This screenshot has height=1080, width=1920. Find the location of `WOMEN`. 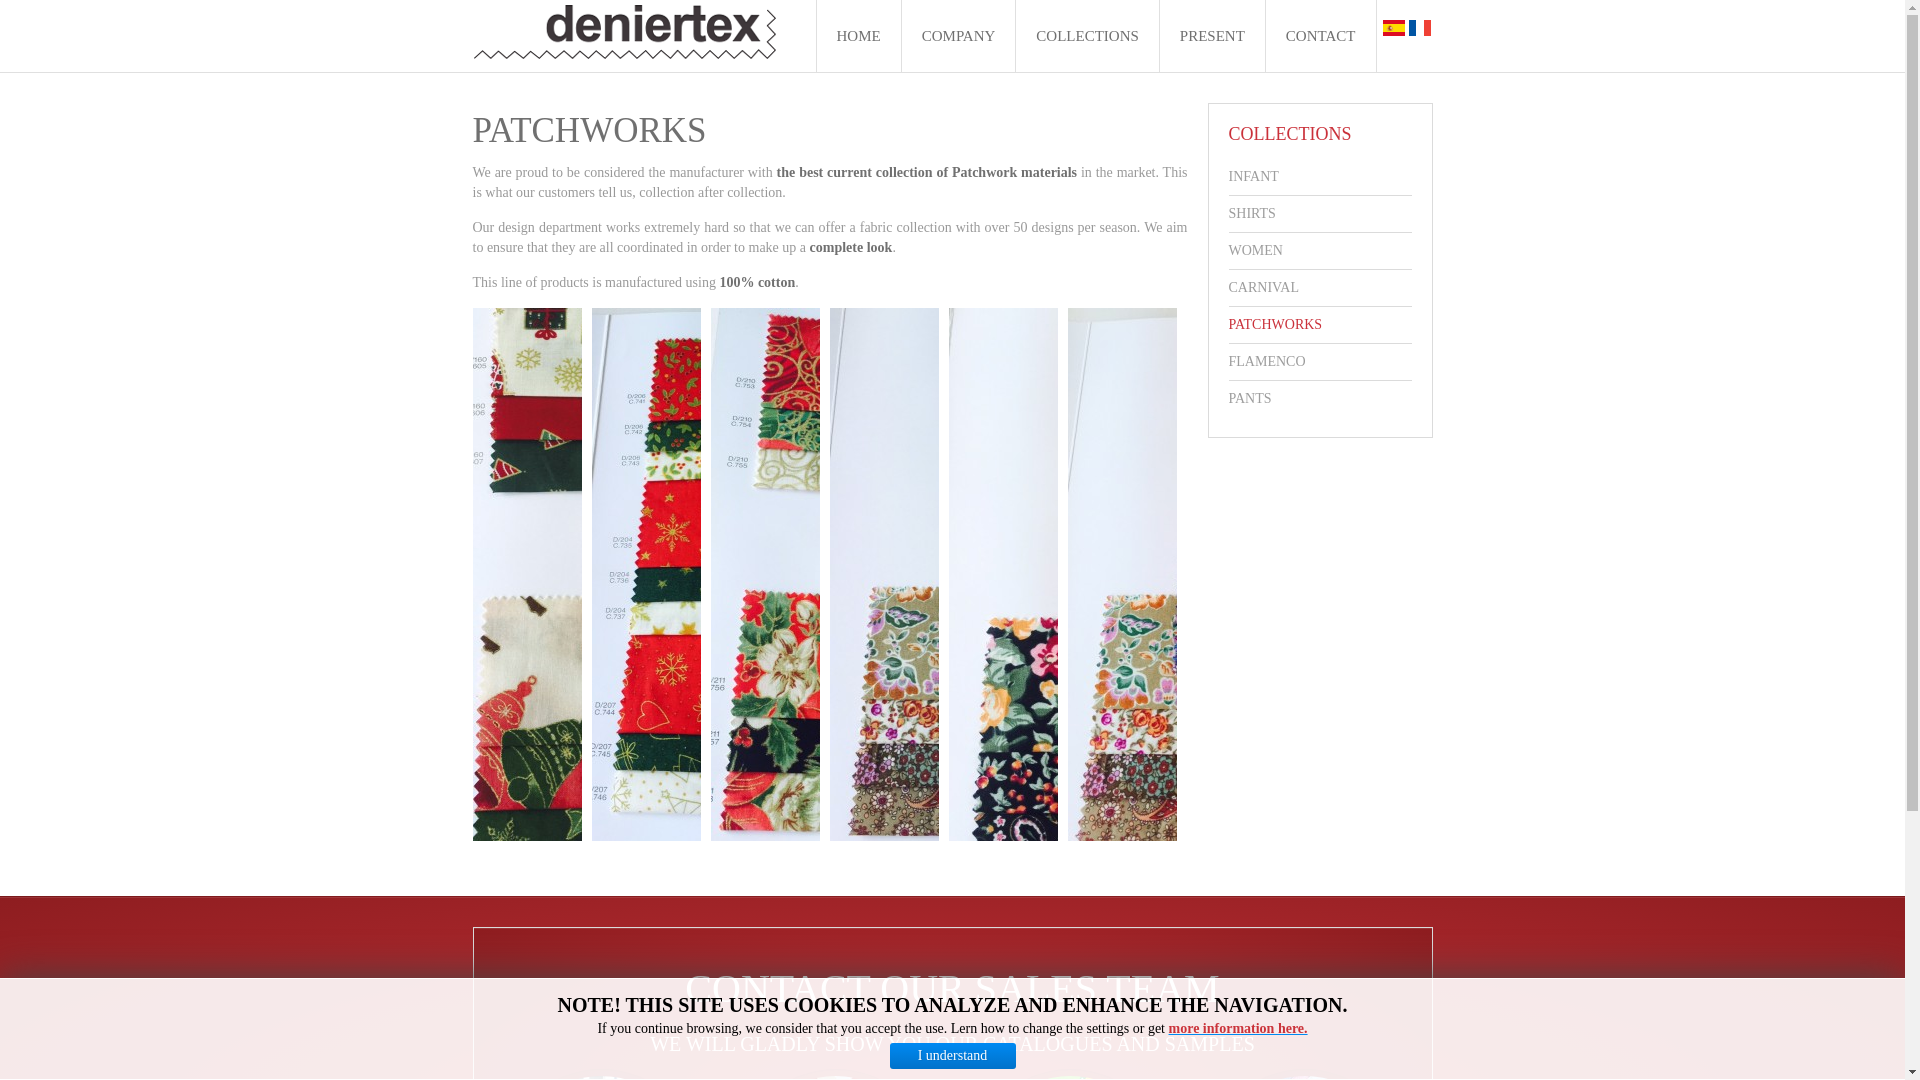

WOMEN is located at coordinates (1320, 250).